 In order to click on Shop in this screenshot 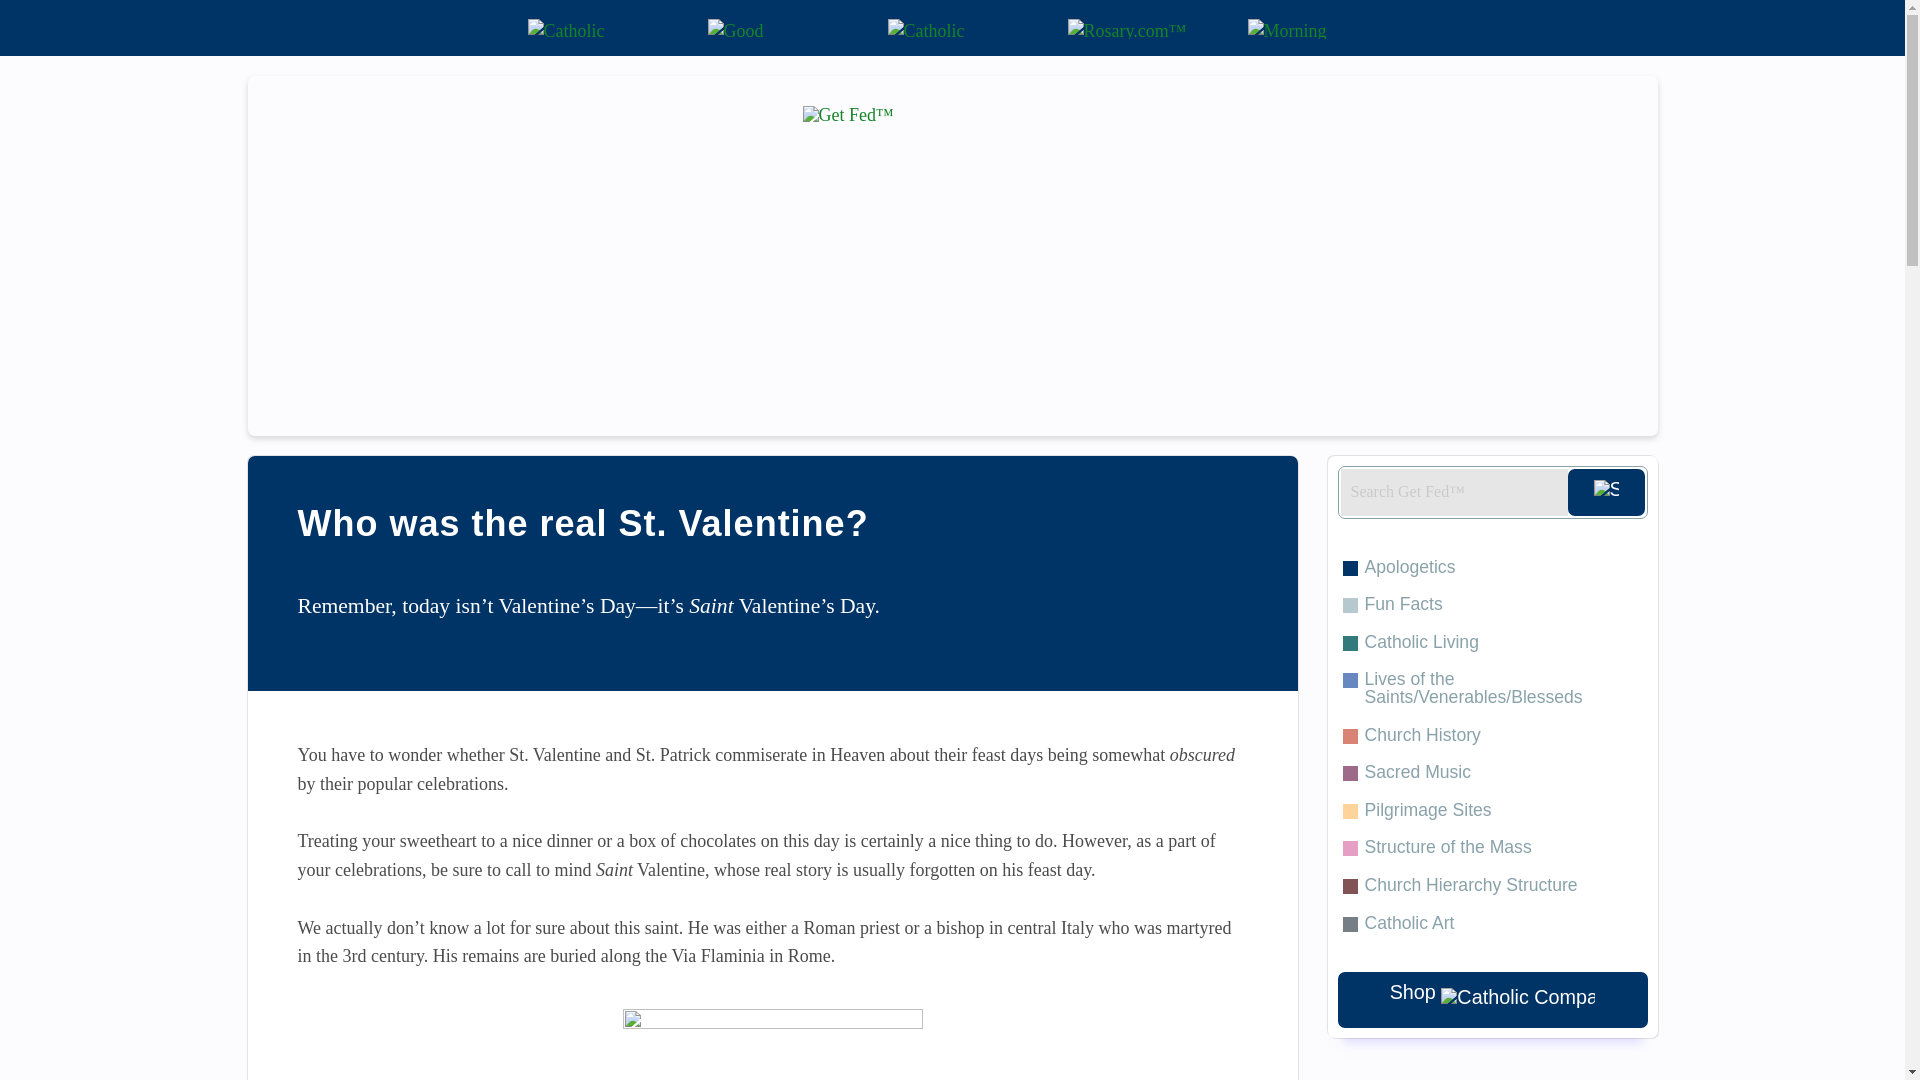, I will do `click(1492, 1000)`.